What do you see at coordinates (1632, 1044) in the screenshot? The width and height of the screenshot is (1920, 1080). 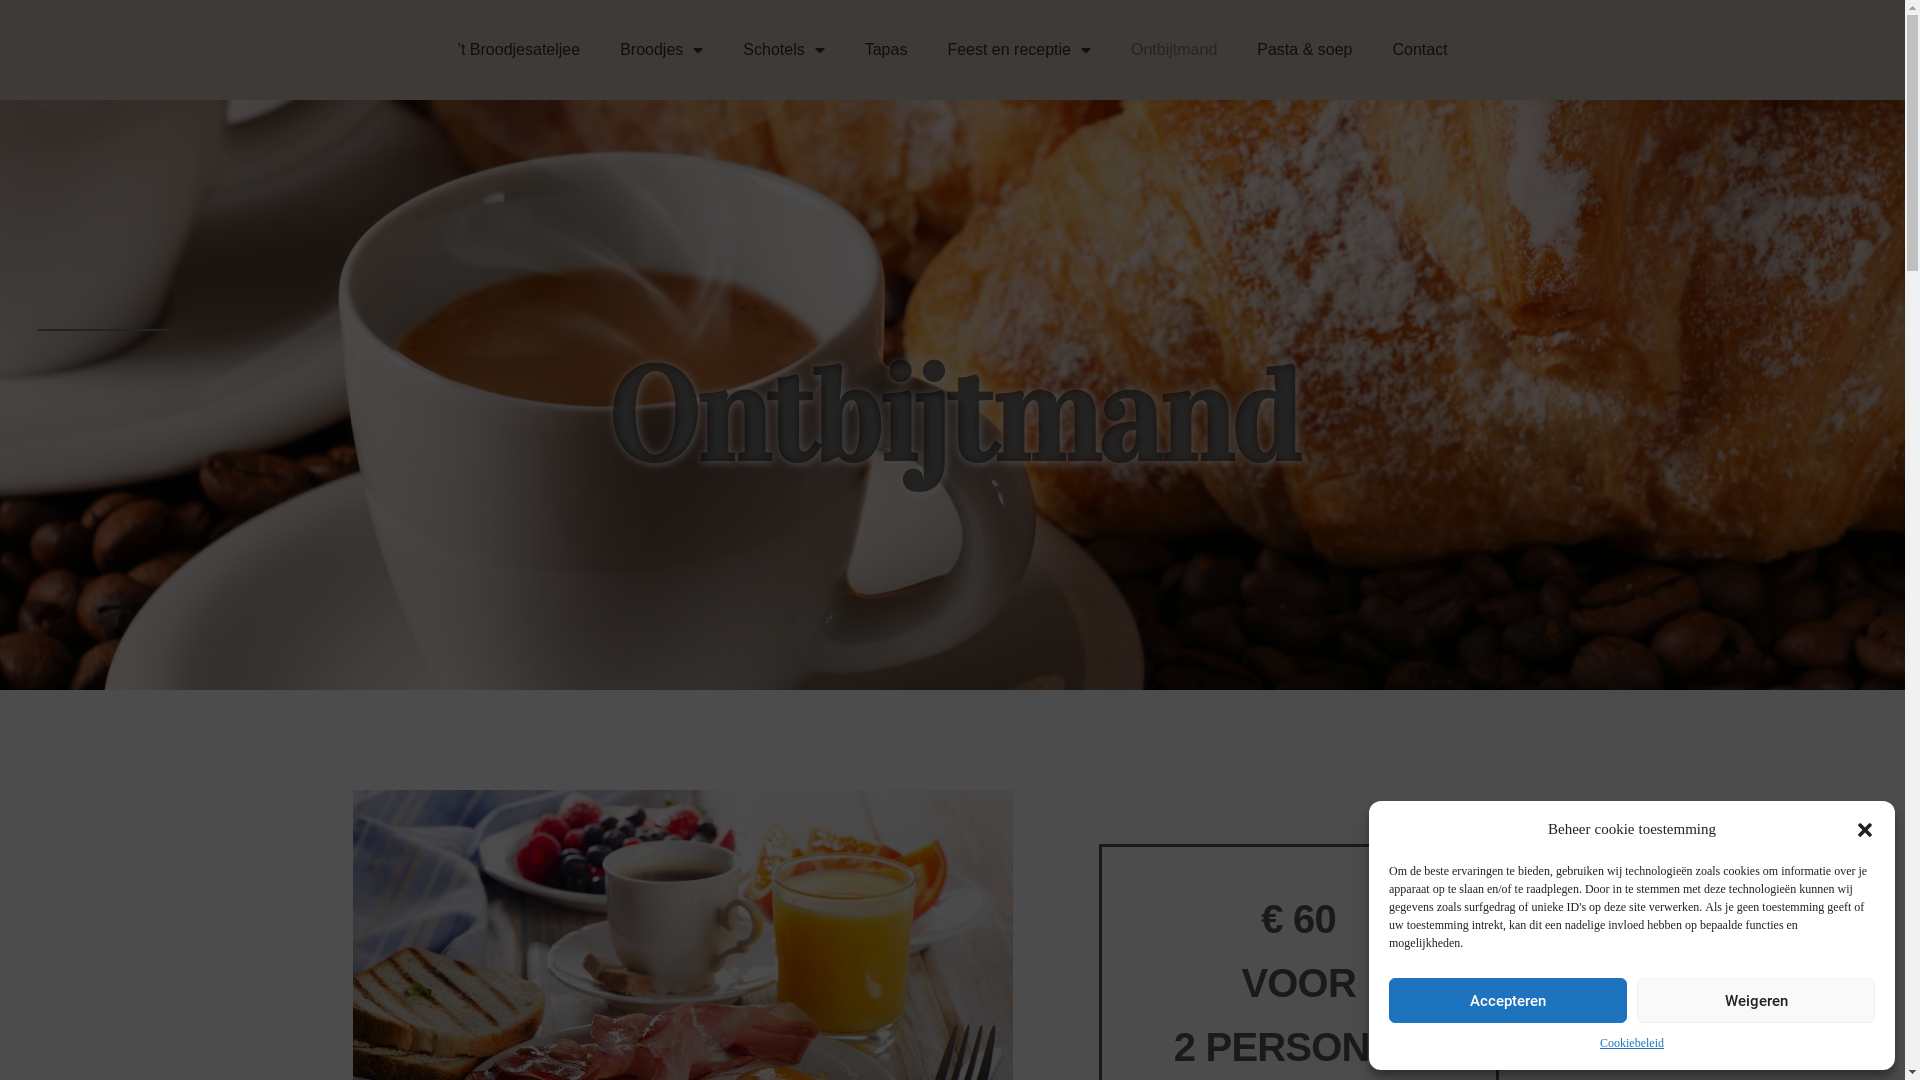 I see `Cookiebeleid` at bounding box center [1632, 1044].